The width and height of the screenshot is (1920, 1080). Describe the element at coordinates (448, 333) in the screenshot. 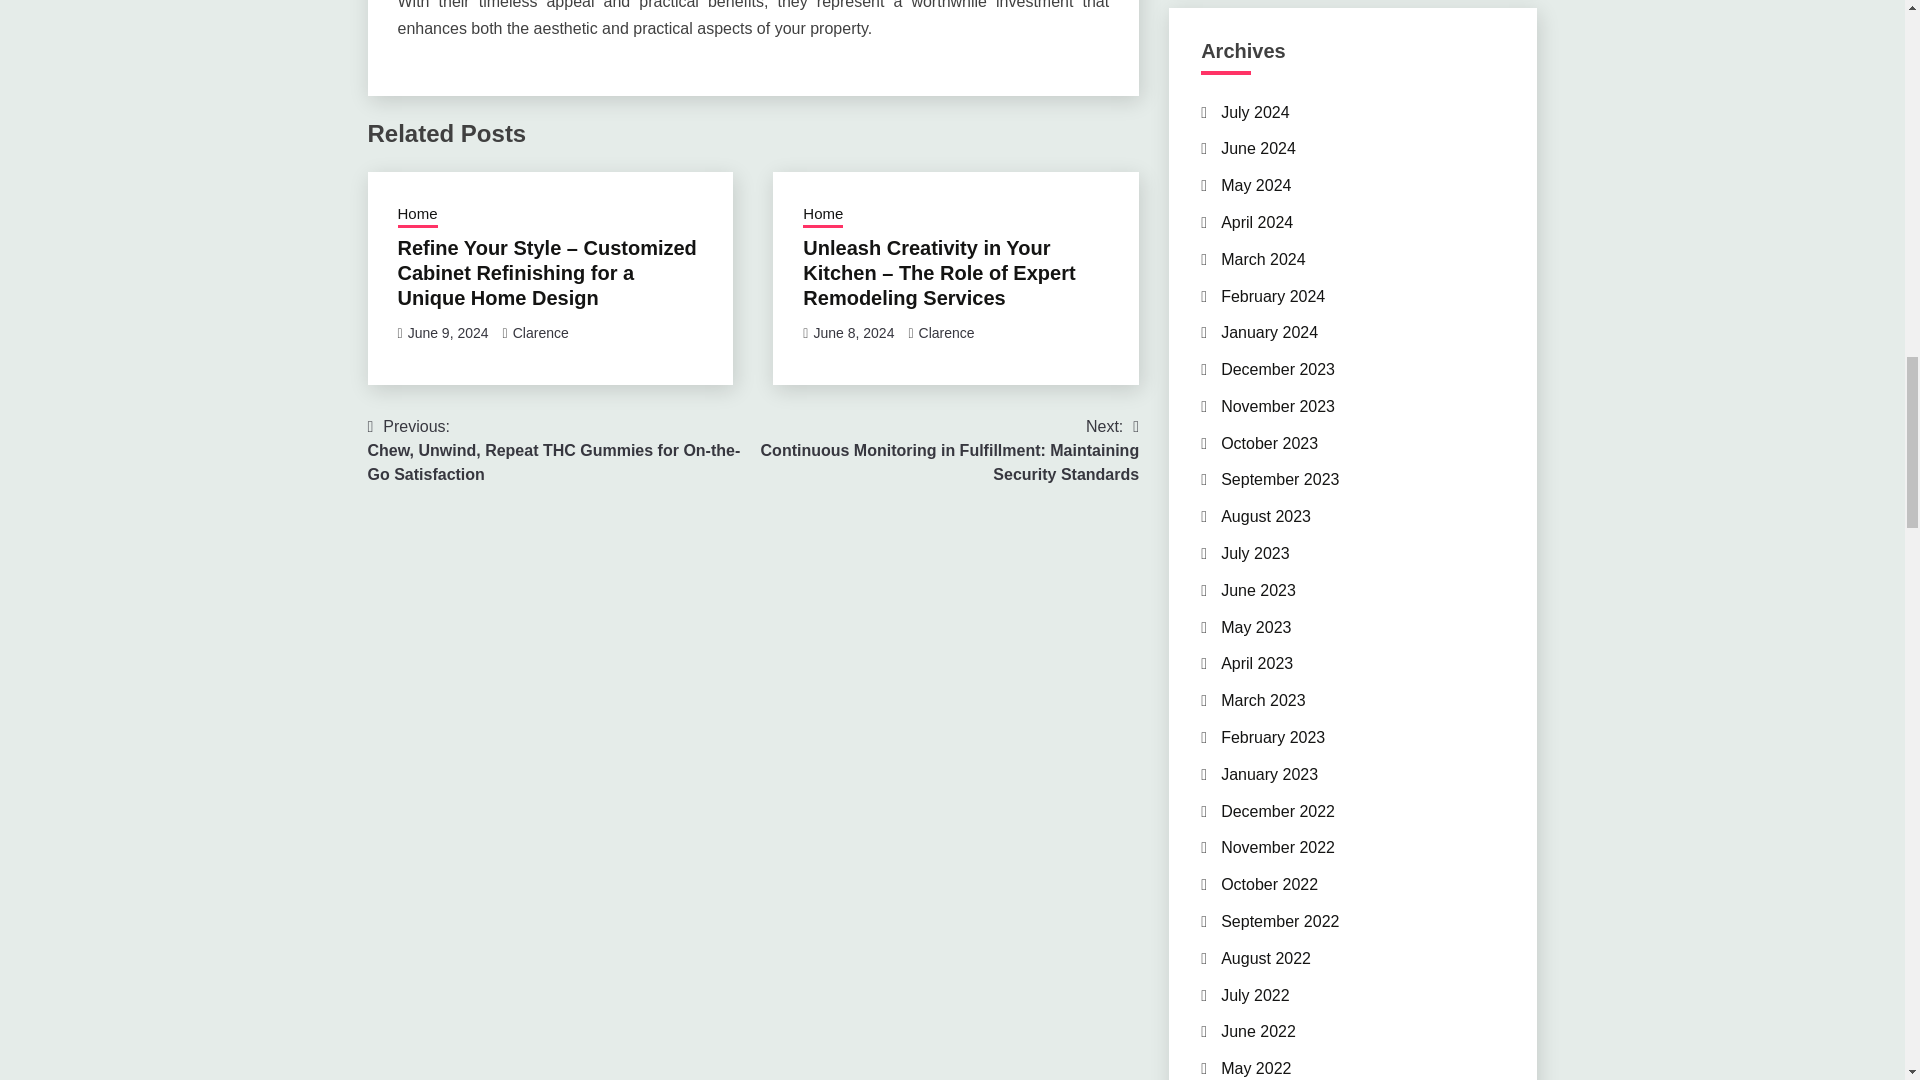

I see `June 9, 2024` at that location.